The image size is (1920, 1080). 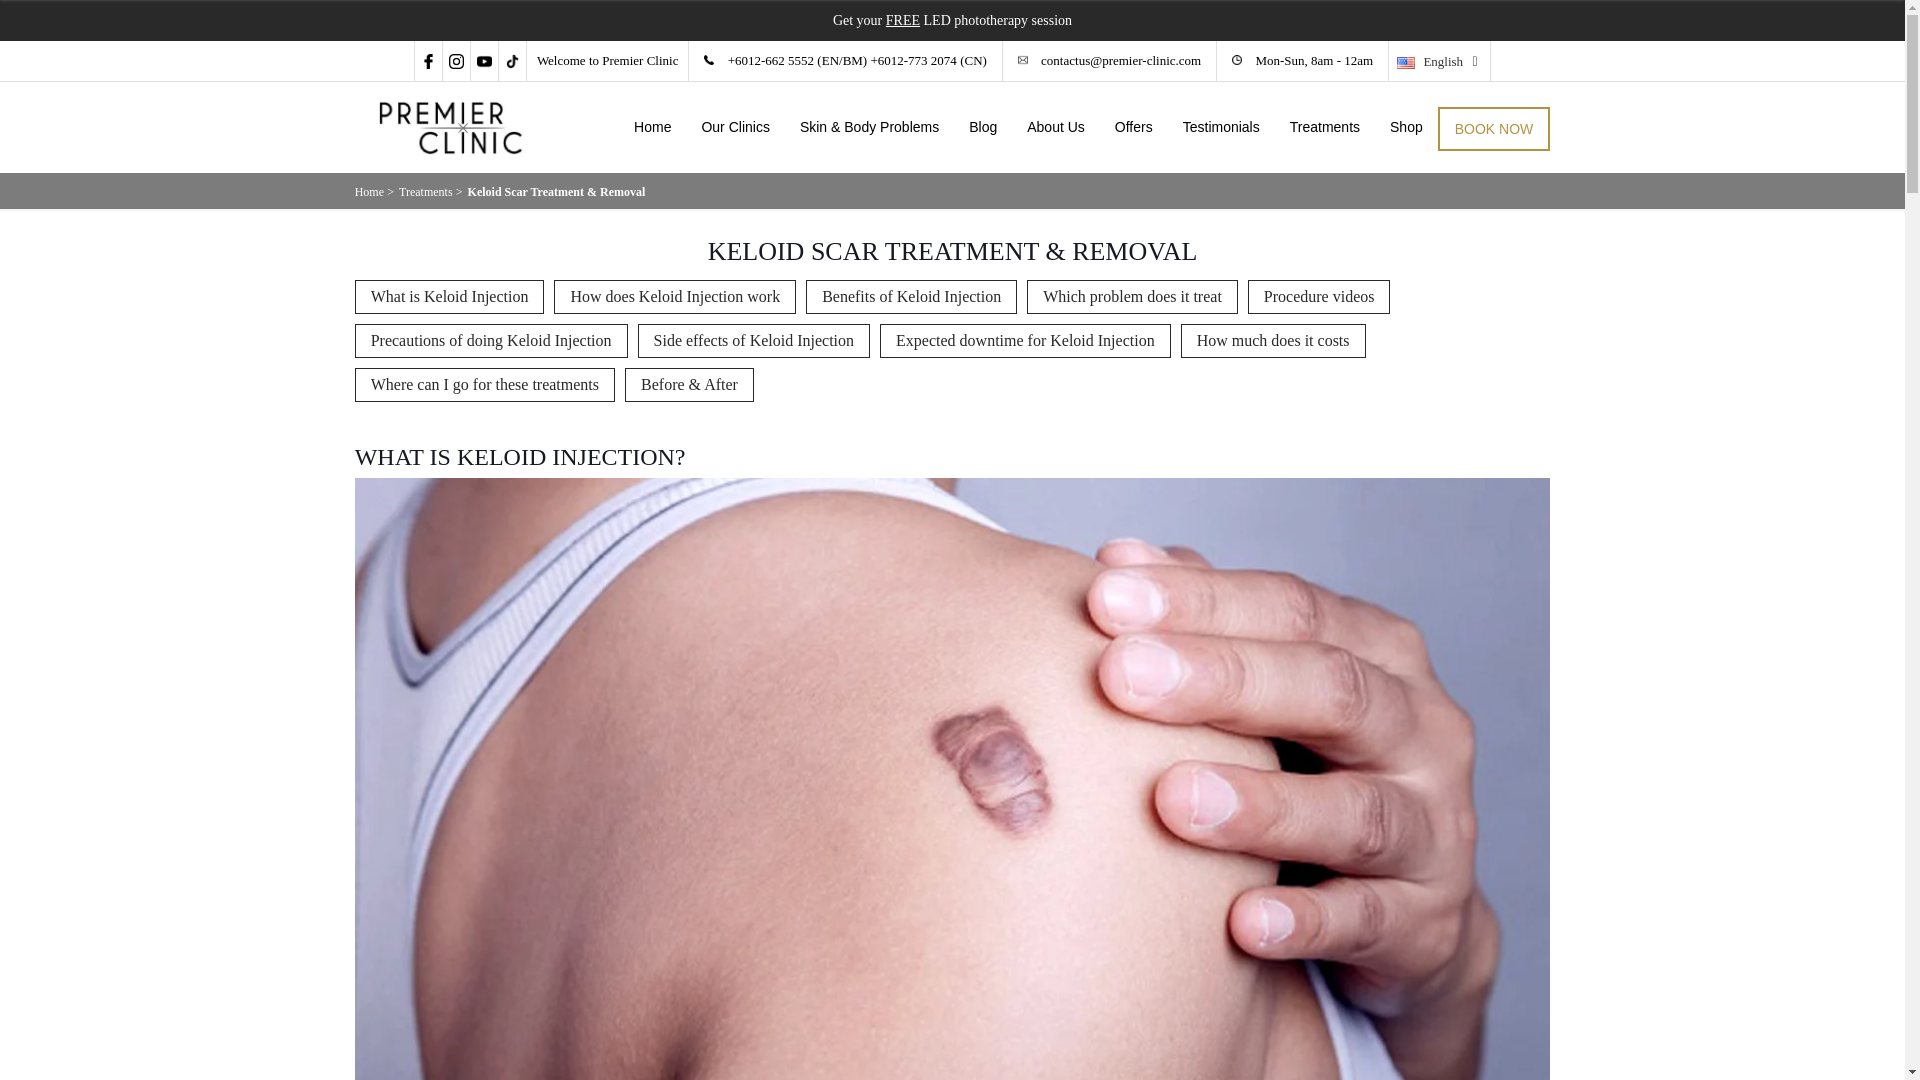 I want to click on Testimonials, so click(x=1220, y=126).